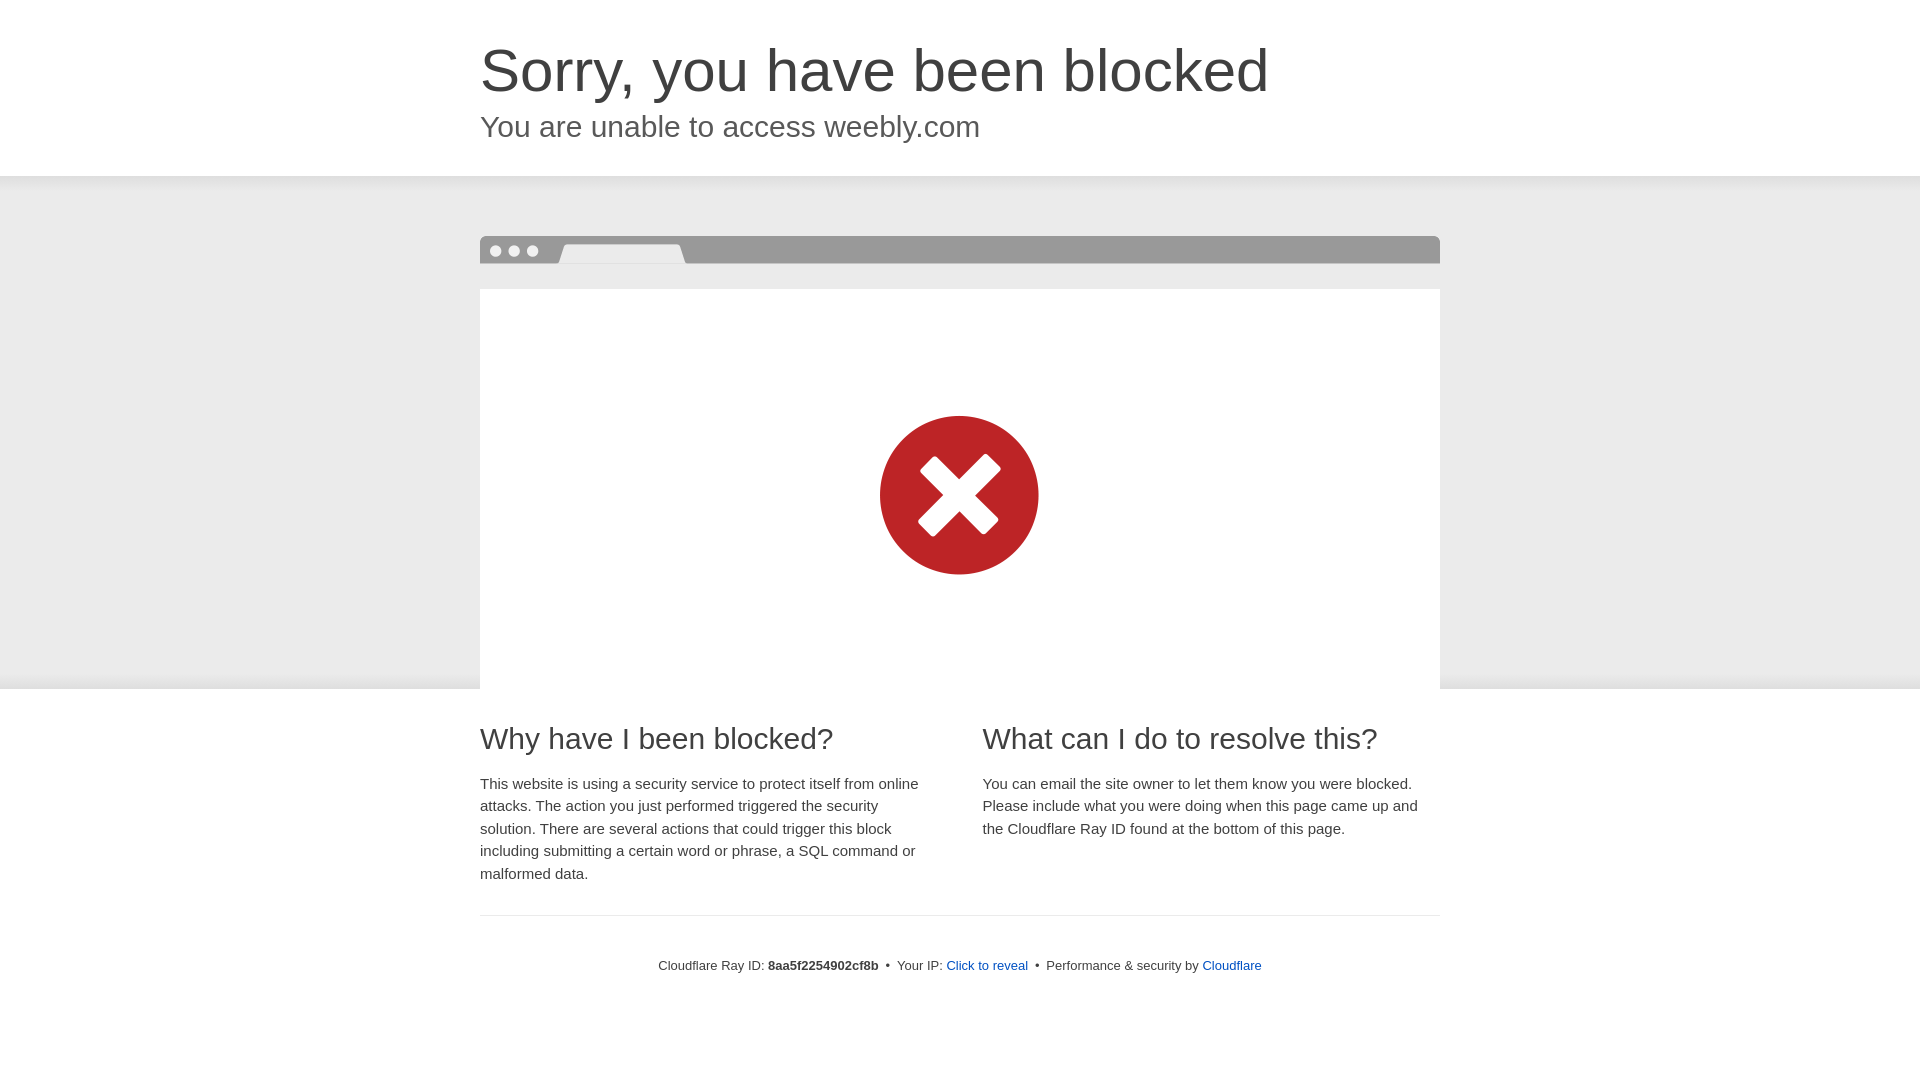 This screenshot has width=1920, height=1080. I want to click on Click to reveal, so click(986, 966).